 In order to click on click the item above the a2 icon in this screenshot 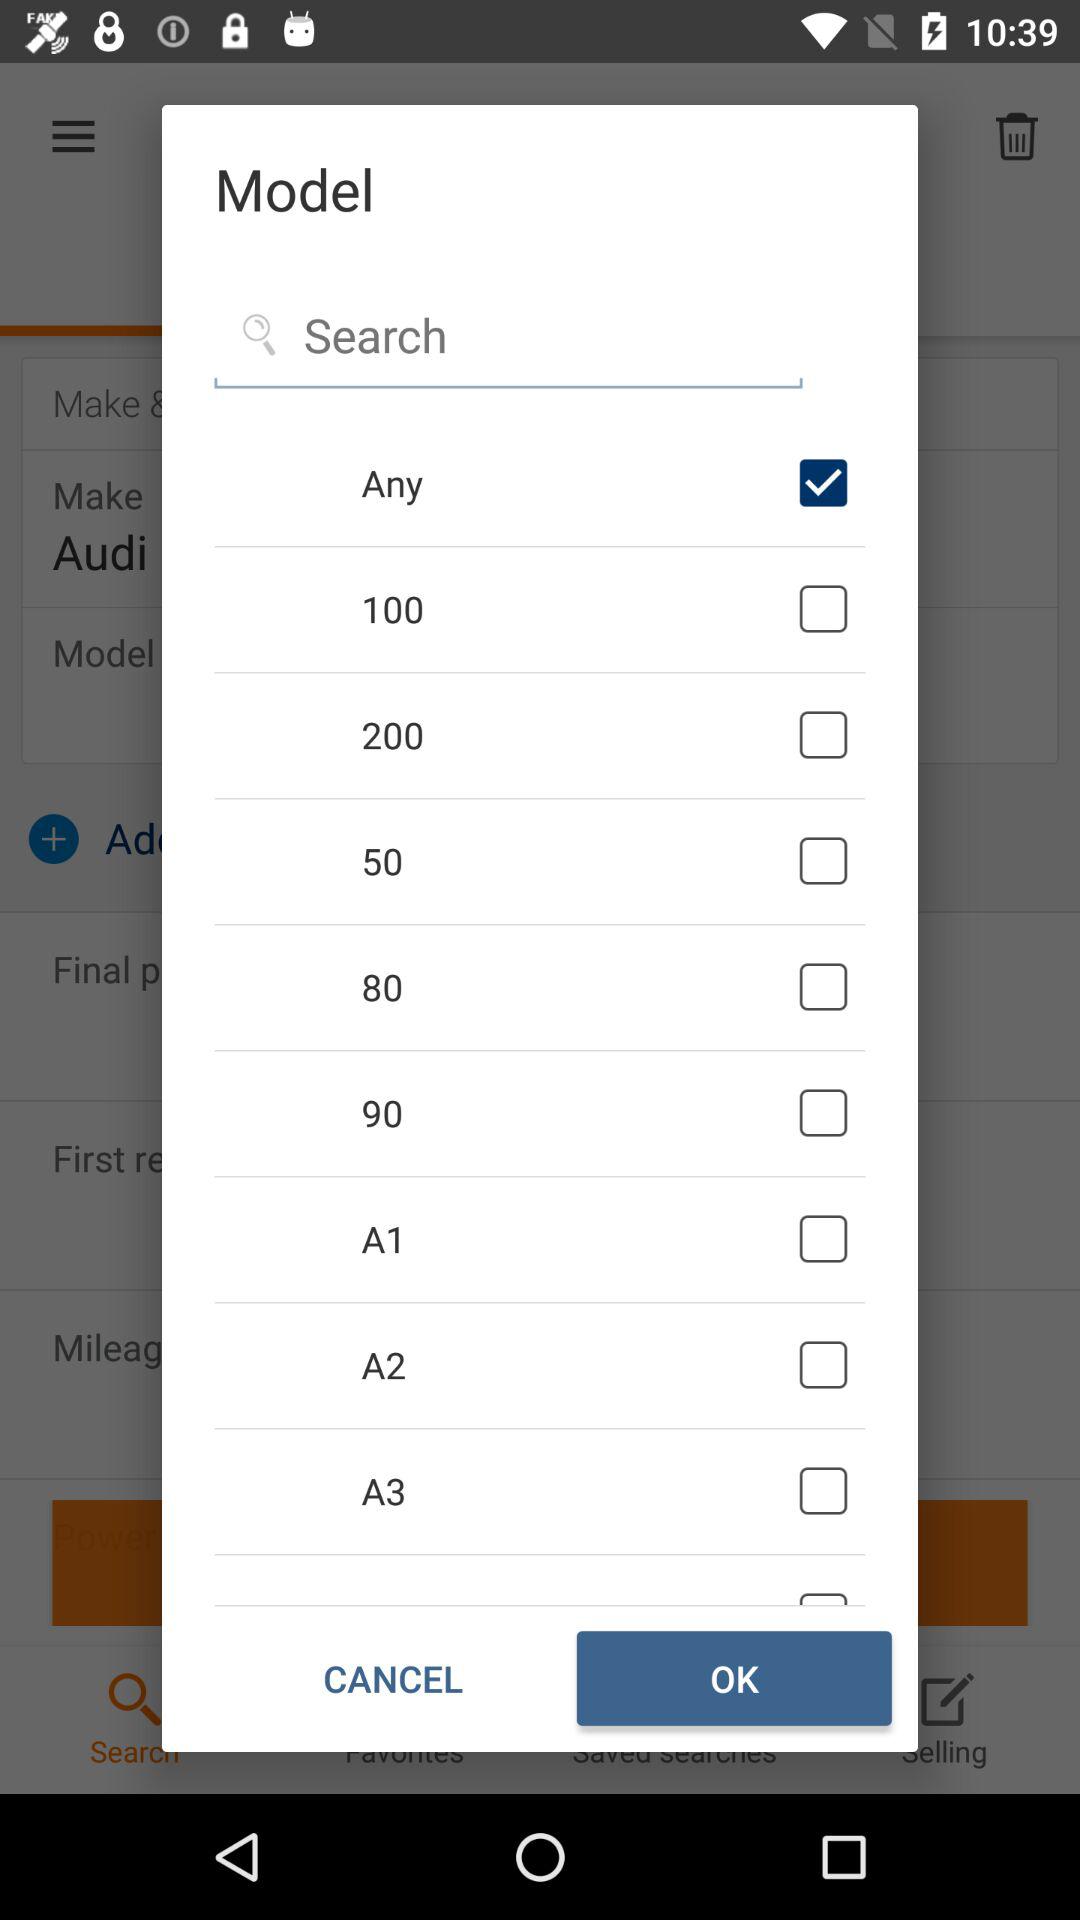, I will do `click(576, 1239)`.